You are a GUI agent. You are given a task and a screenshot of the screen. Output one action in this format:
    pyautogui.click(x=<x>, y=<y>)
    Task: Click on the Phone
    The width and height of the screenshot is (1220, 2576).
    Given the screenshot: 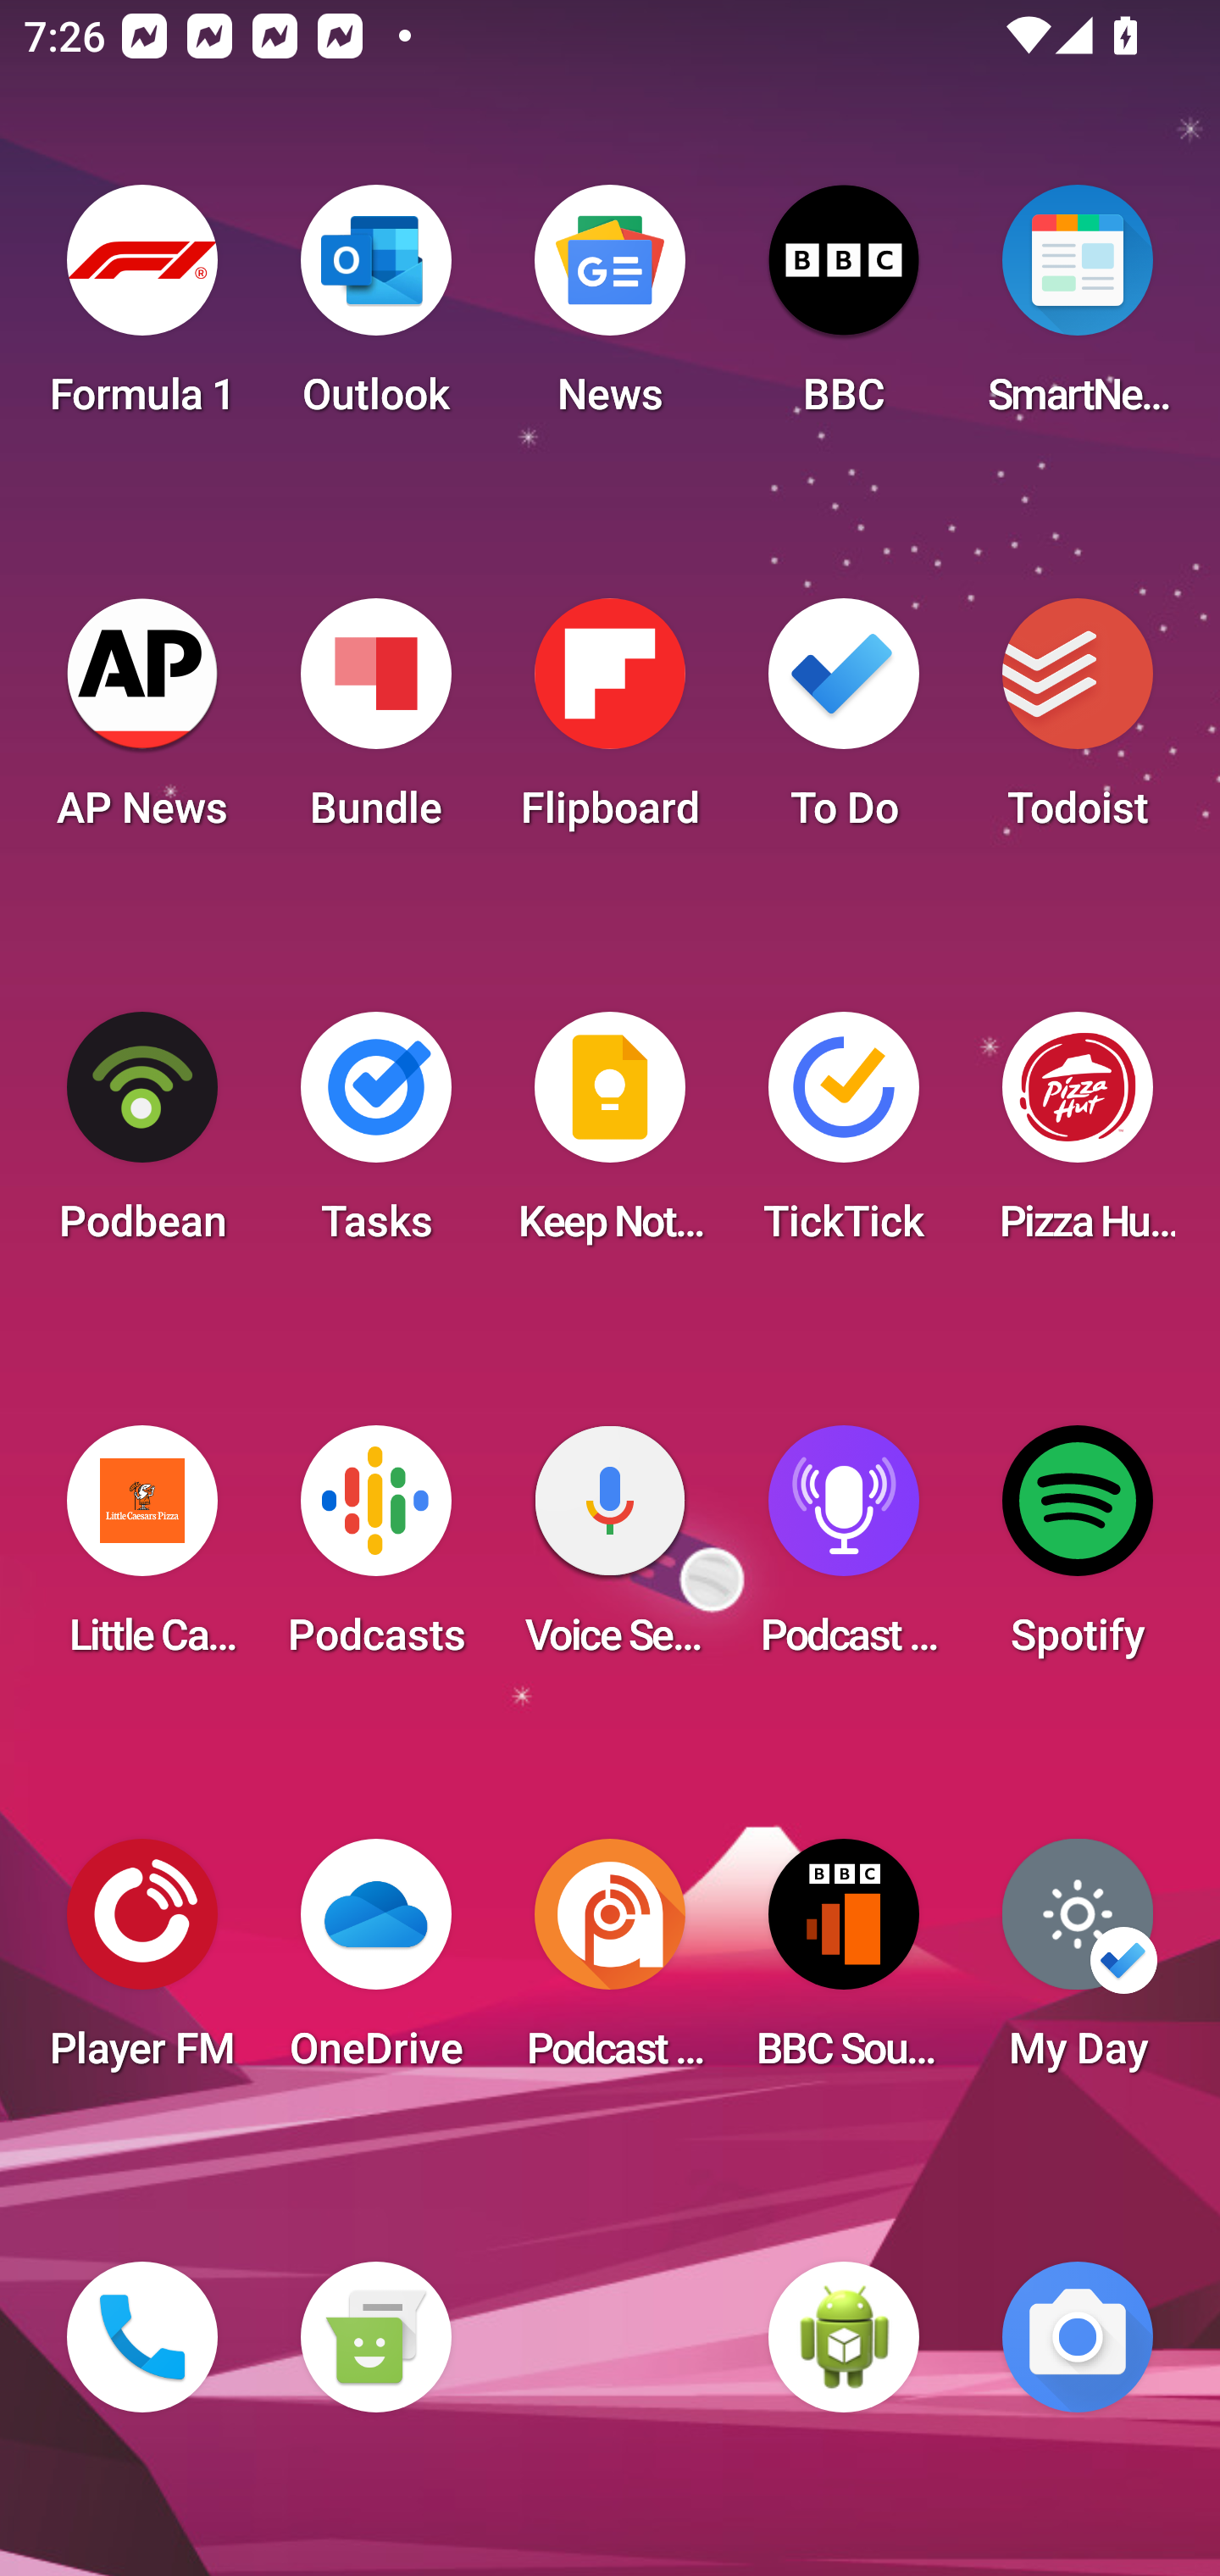 What is the action you would take?
    pyautogui.click(x=142, y=2337)
    